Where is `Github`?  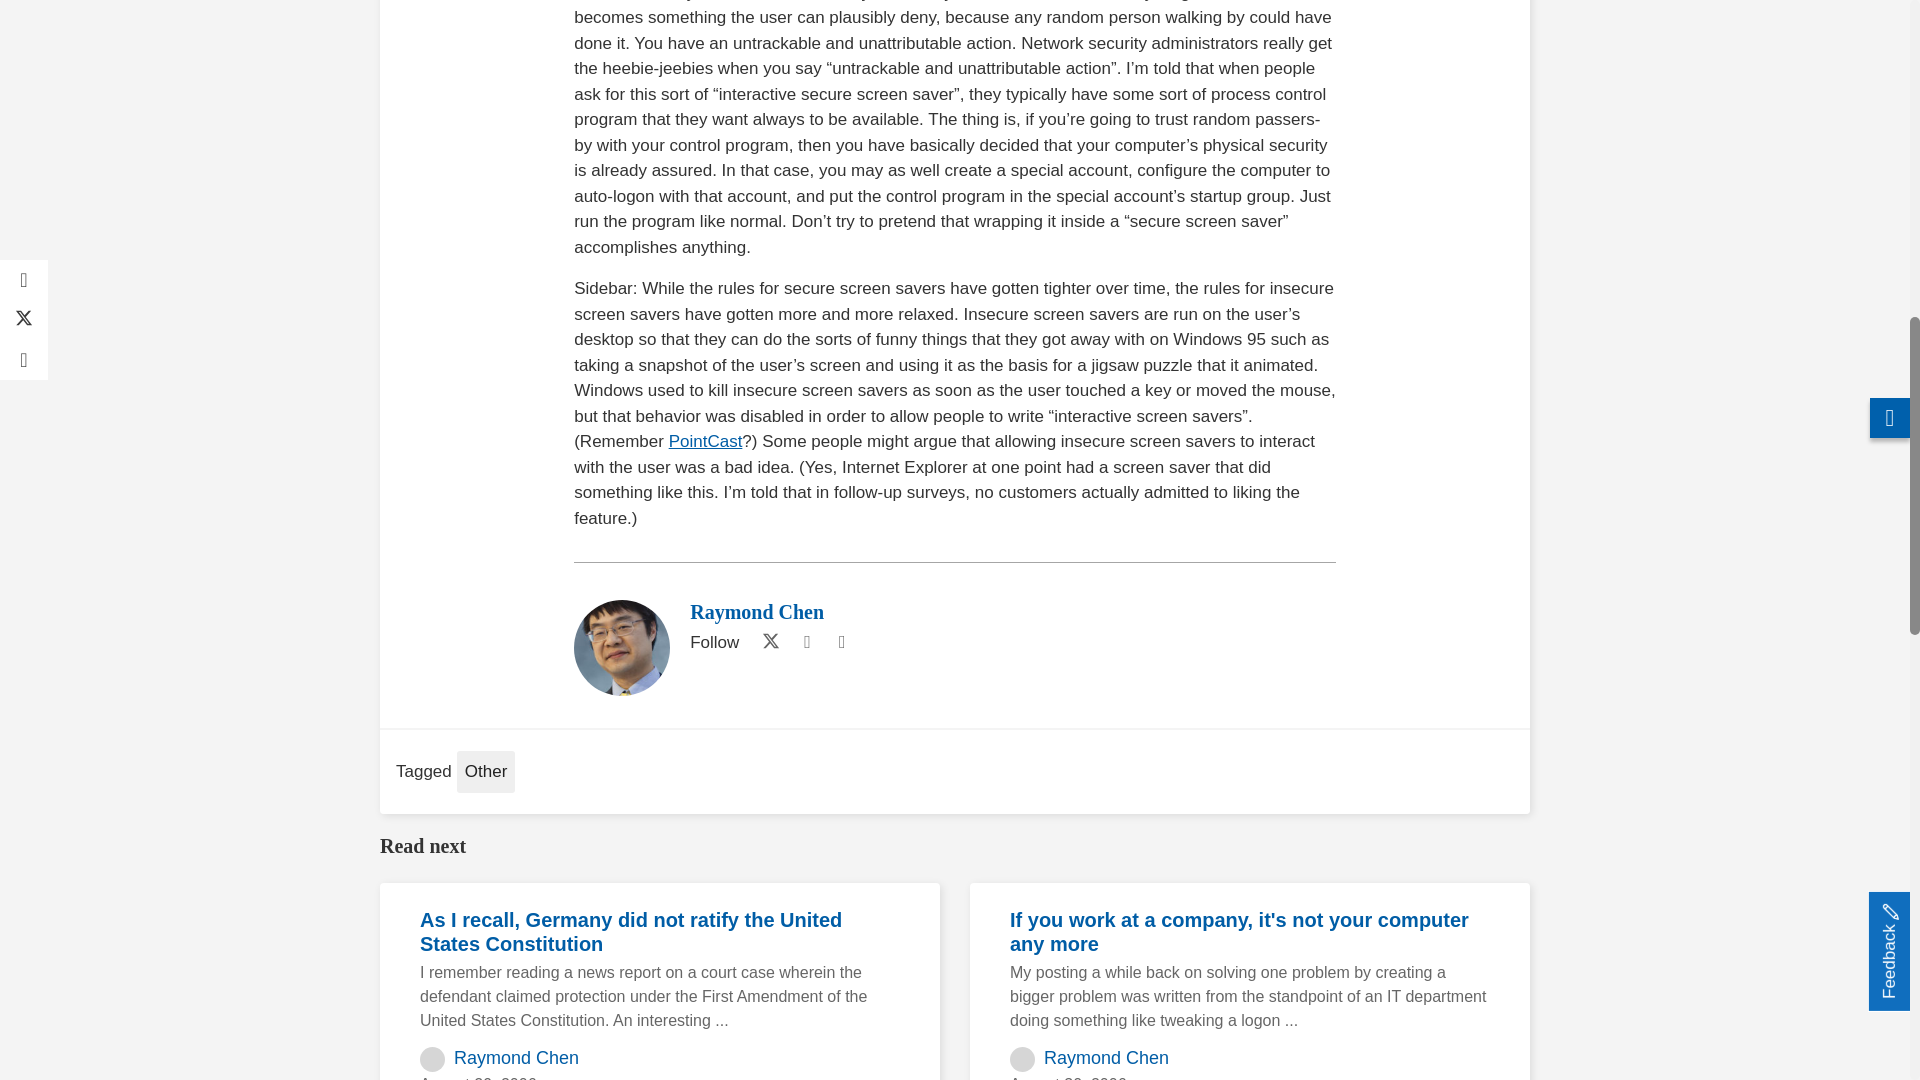 Github is located at coordinates (806, 642).